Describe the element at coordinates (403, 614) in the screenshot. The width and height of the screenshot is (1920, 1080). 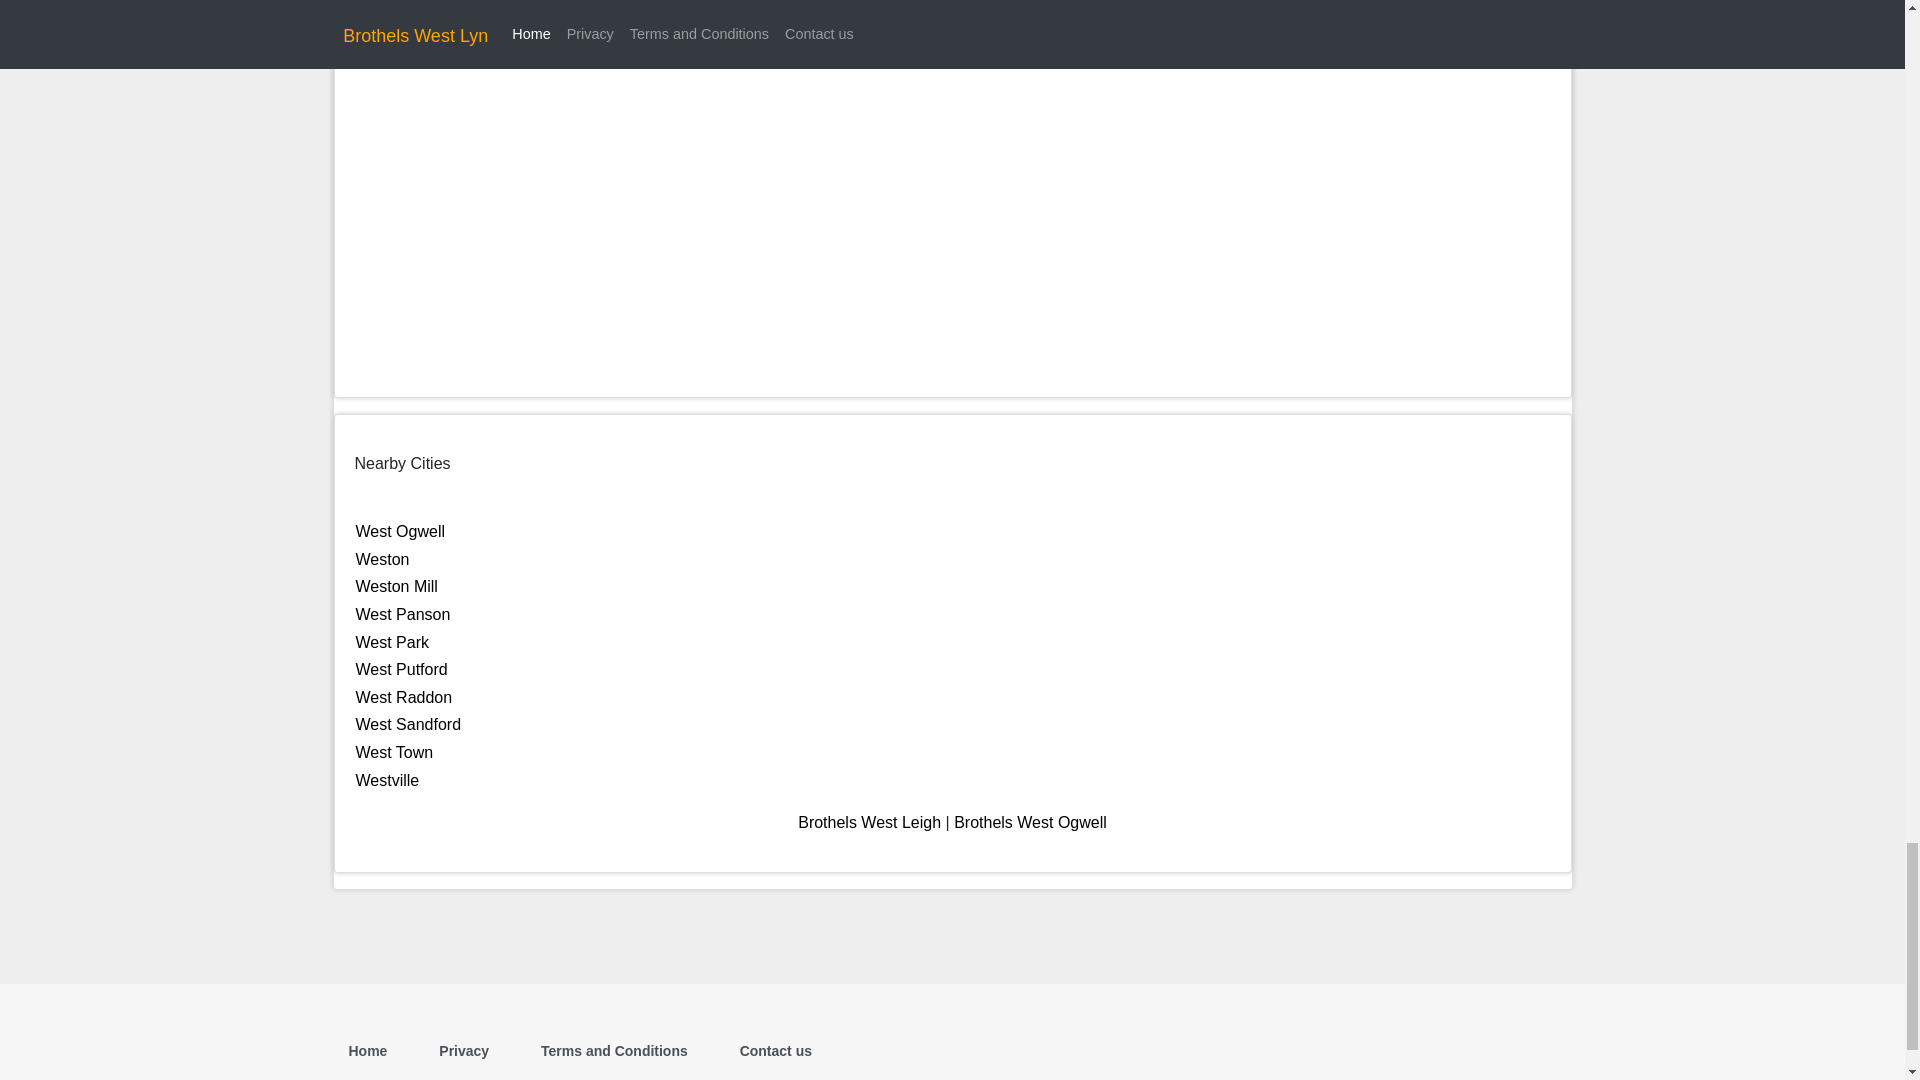
I see `West Panson` at that location.